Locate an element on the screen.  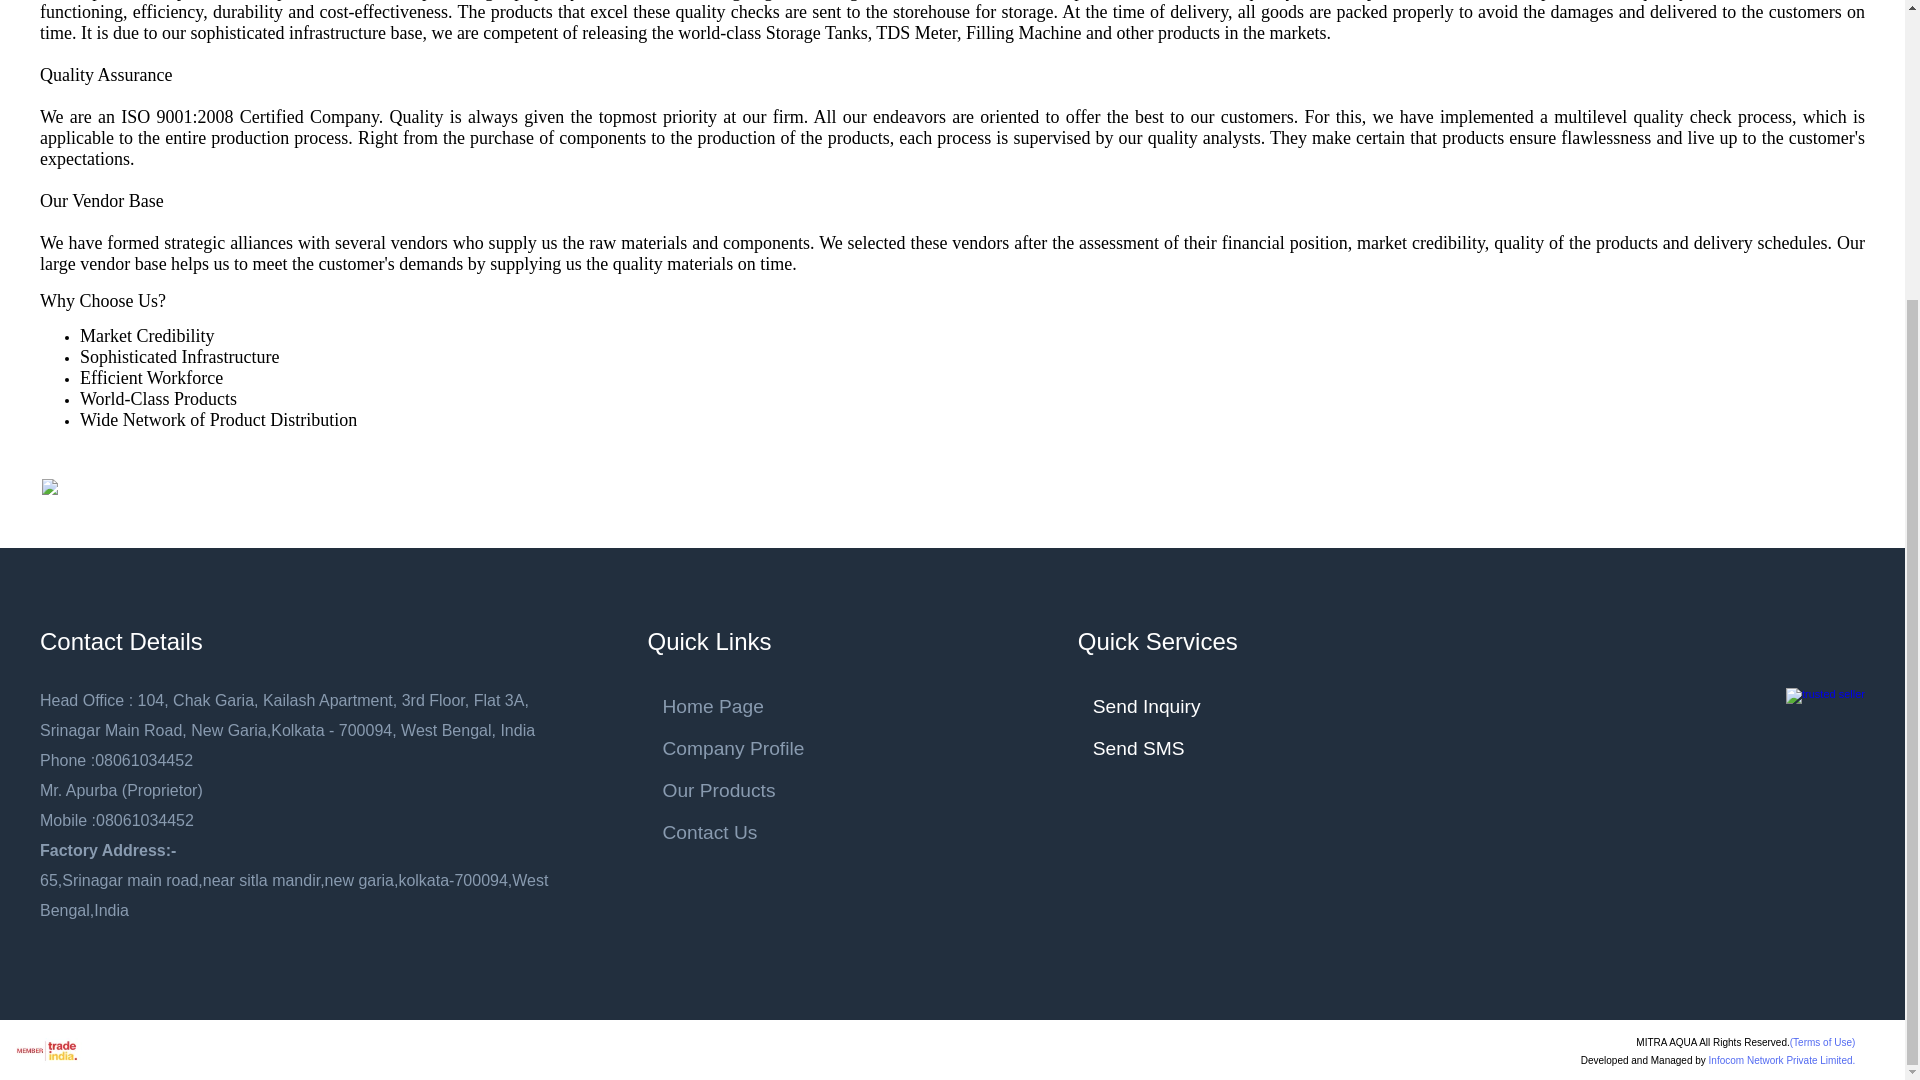
Contact Us is located at coordinates (809, 832).